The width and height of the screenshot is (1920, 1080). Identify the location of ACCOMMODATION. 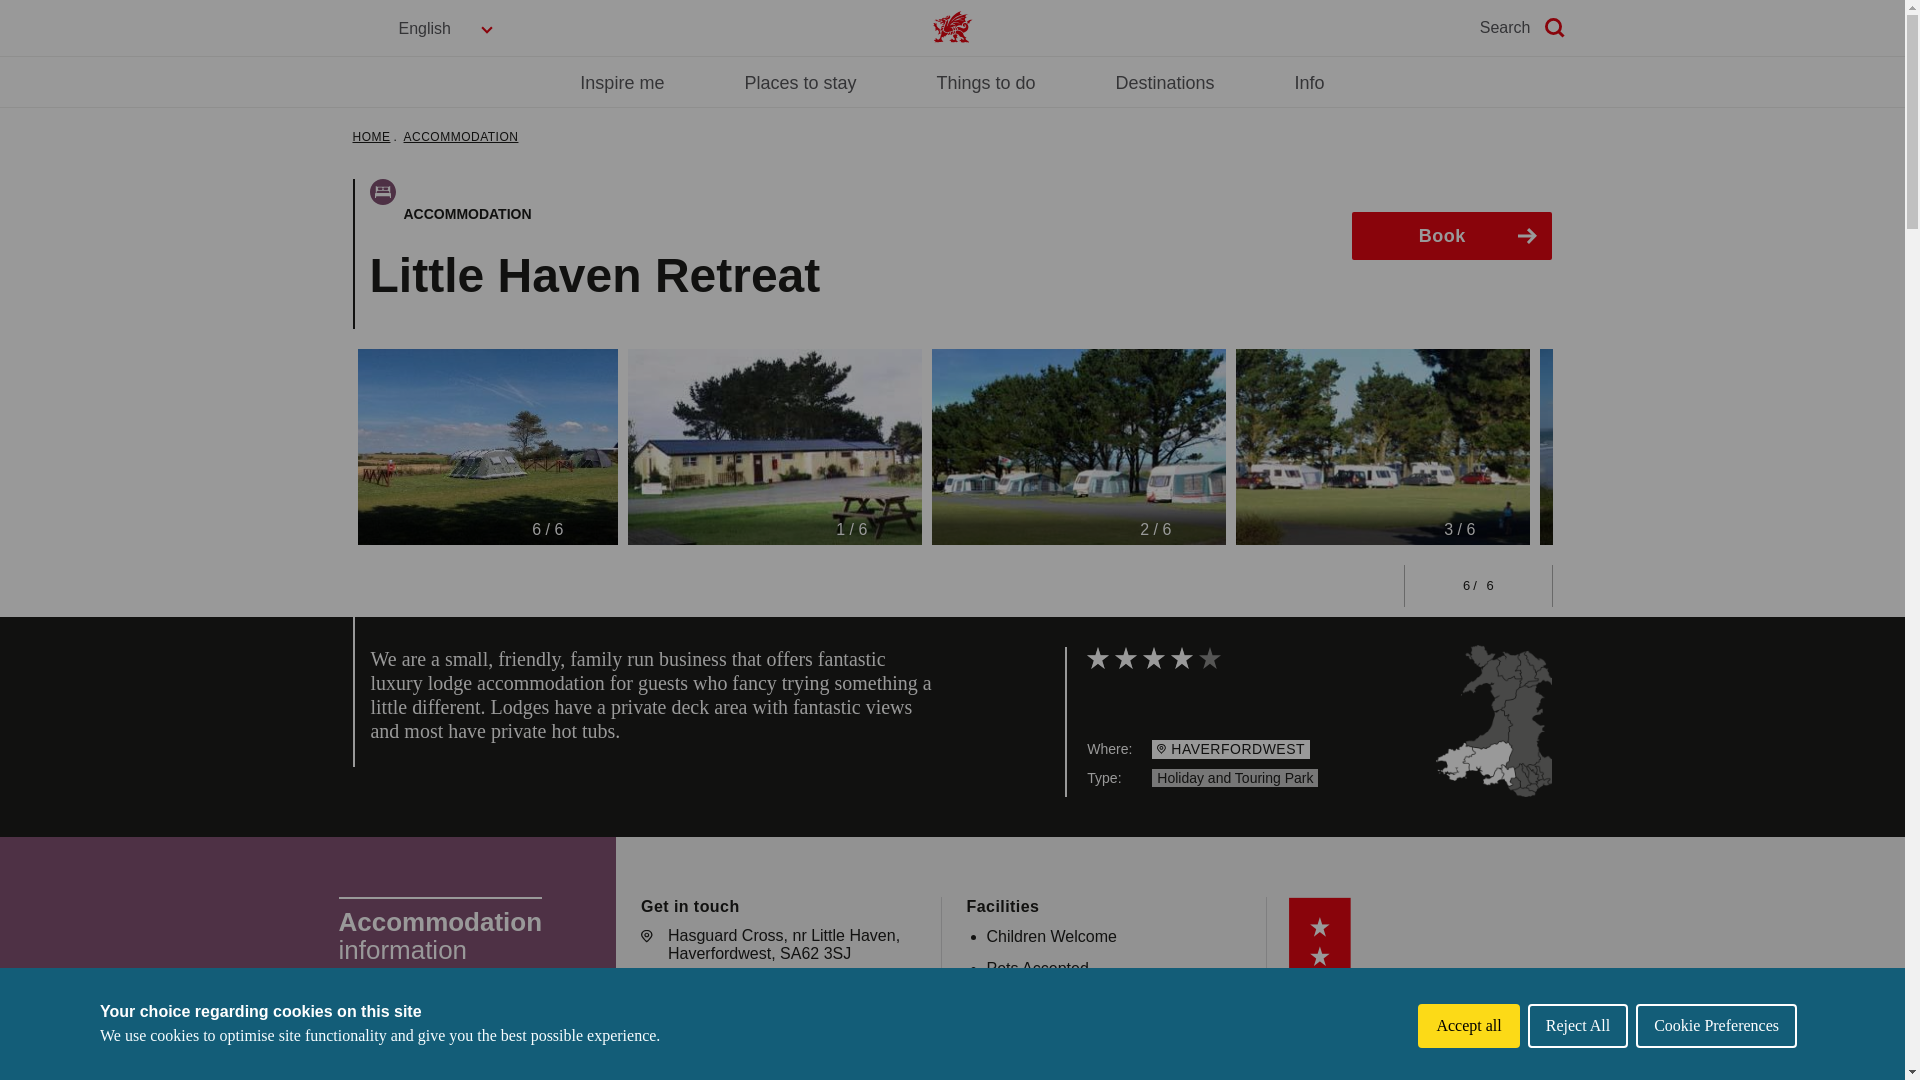
(460, 136).